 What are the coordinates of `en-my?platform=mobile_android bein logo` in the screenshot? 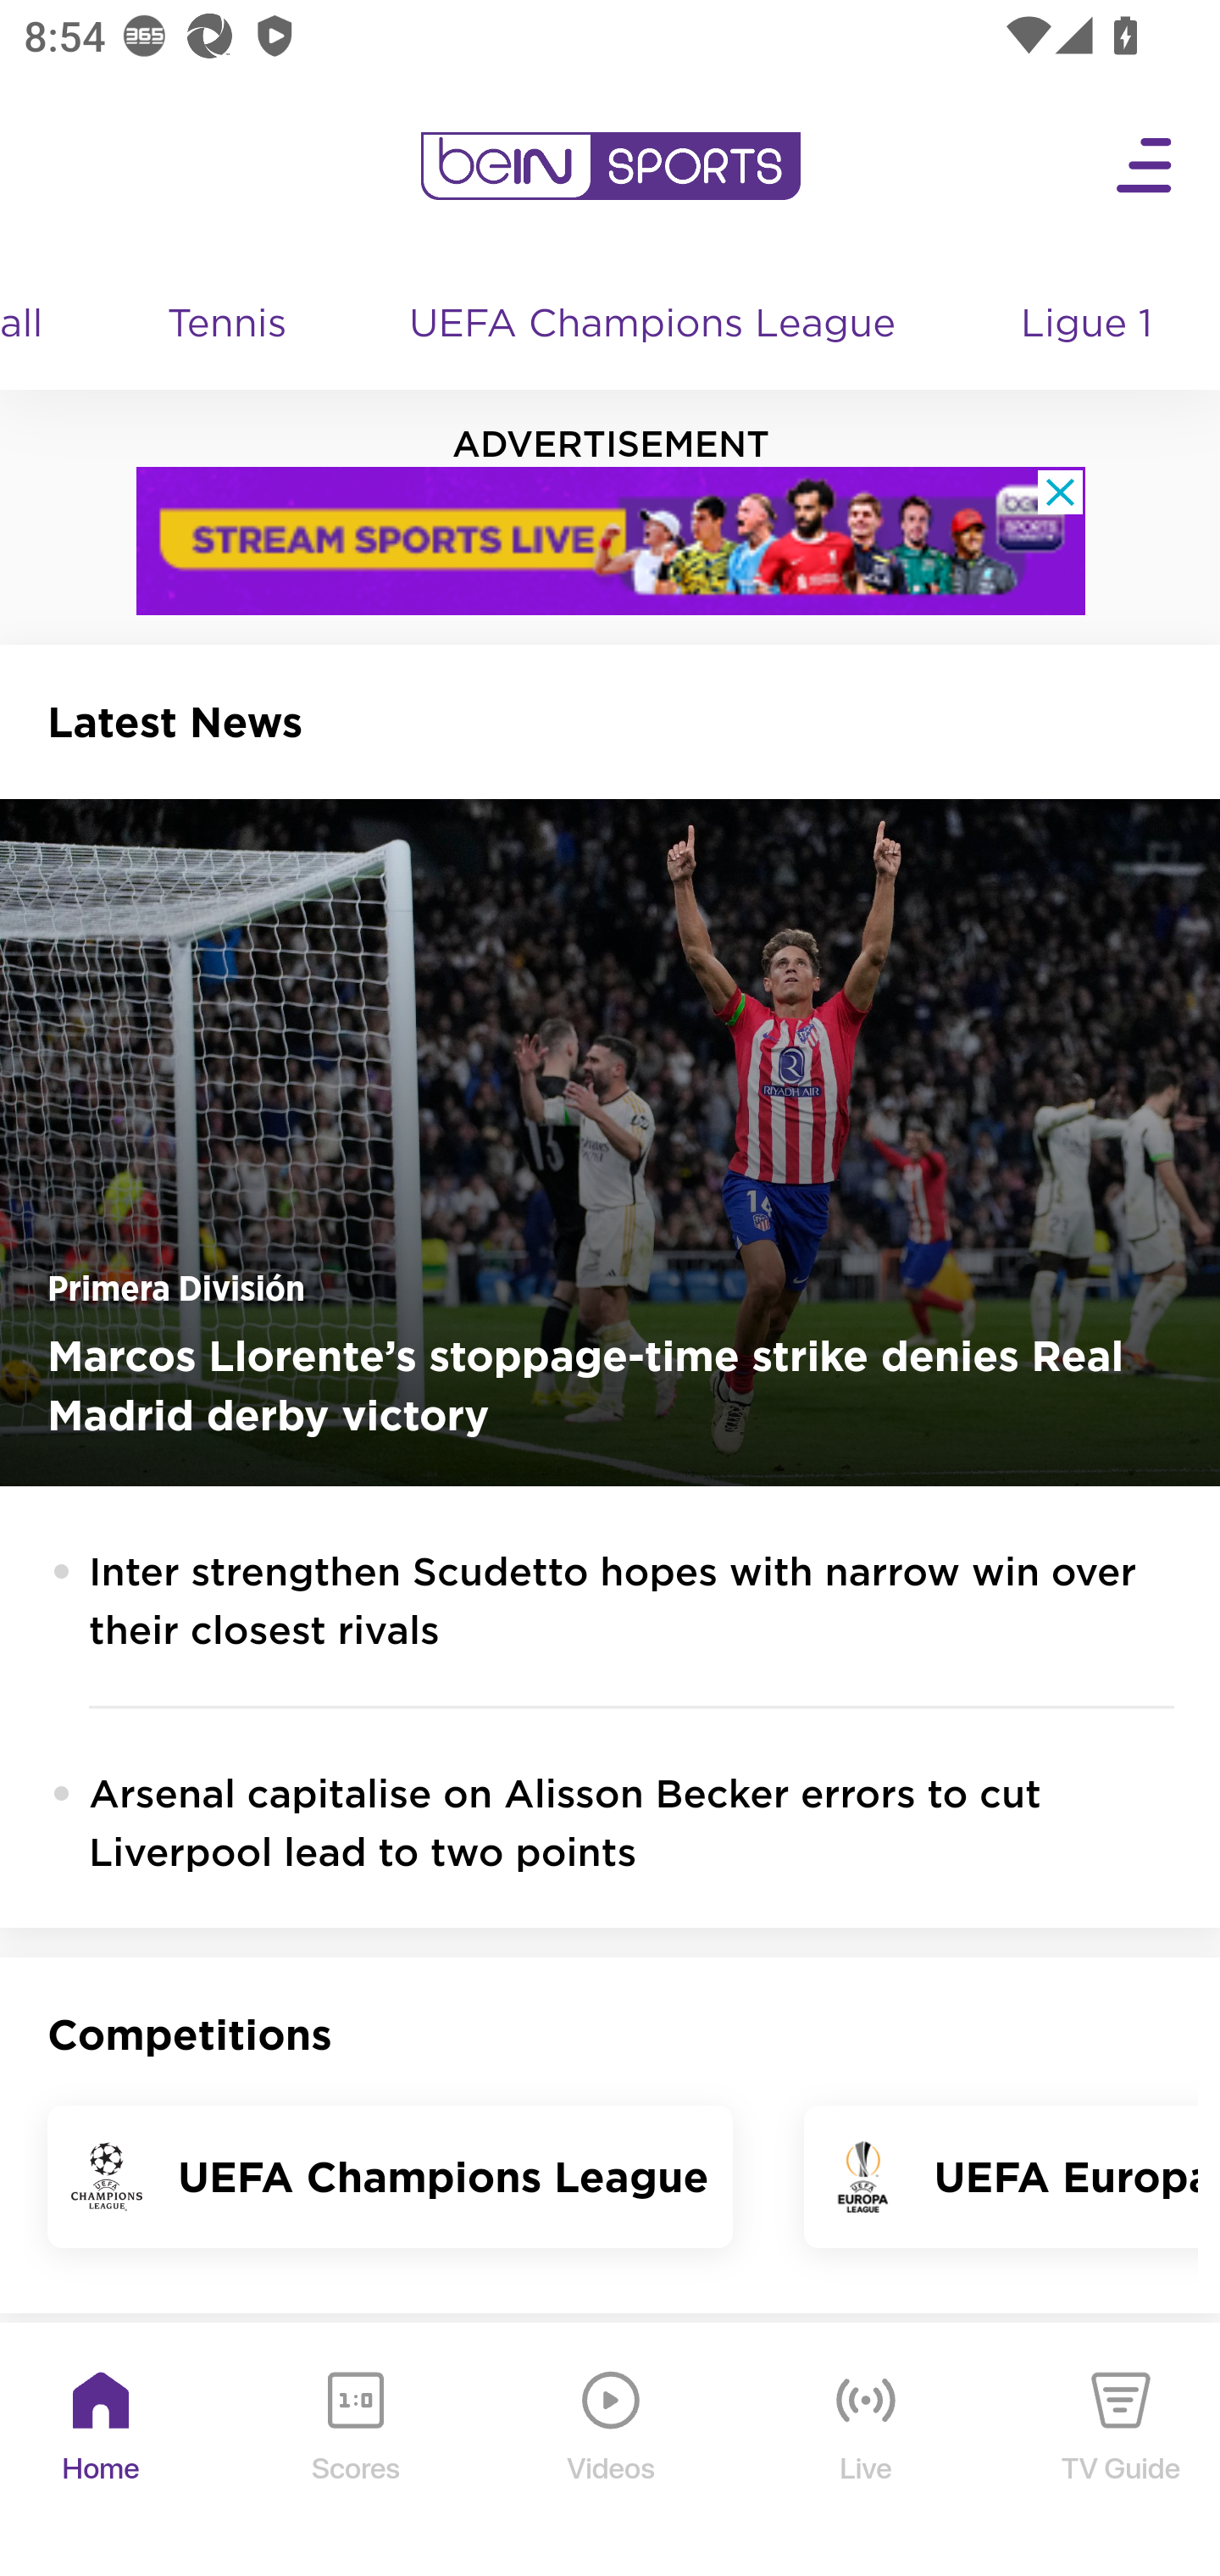 It's located at (610, 166).